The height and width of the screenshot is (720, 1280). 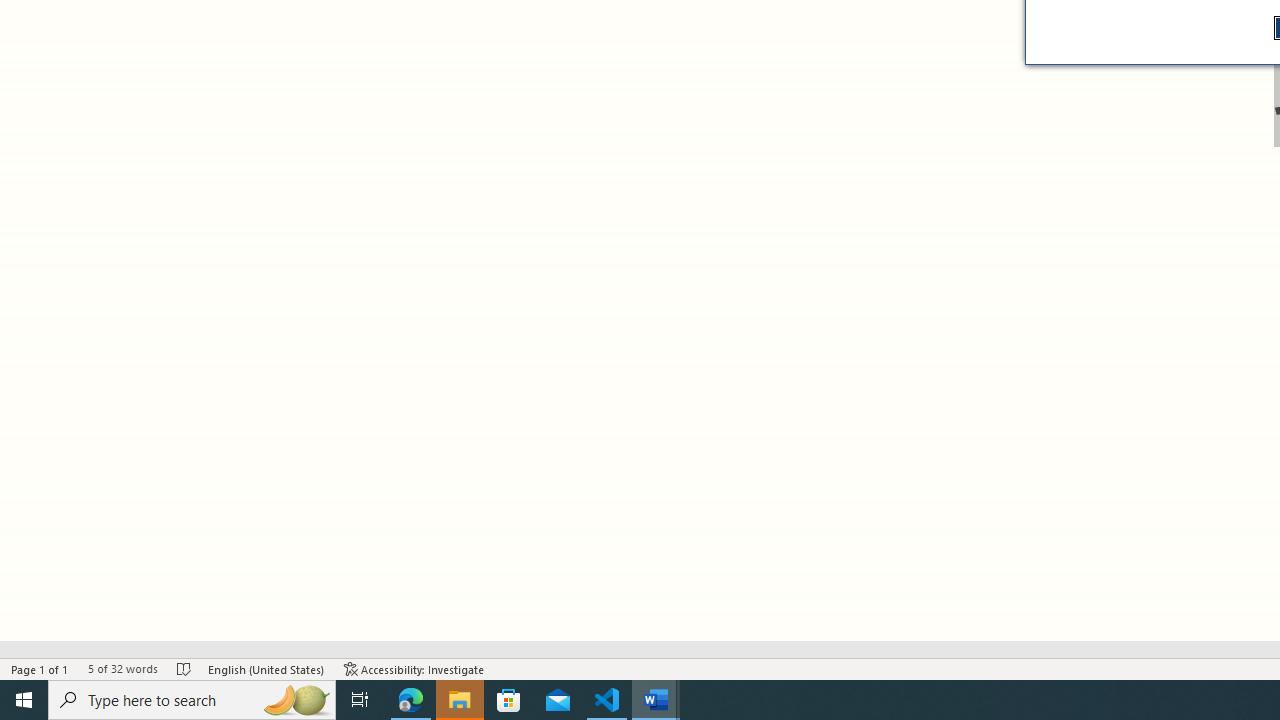 I want to click on Language English (United States), so click(x=266, y=668).